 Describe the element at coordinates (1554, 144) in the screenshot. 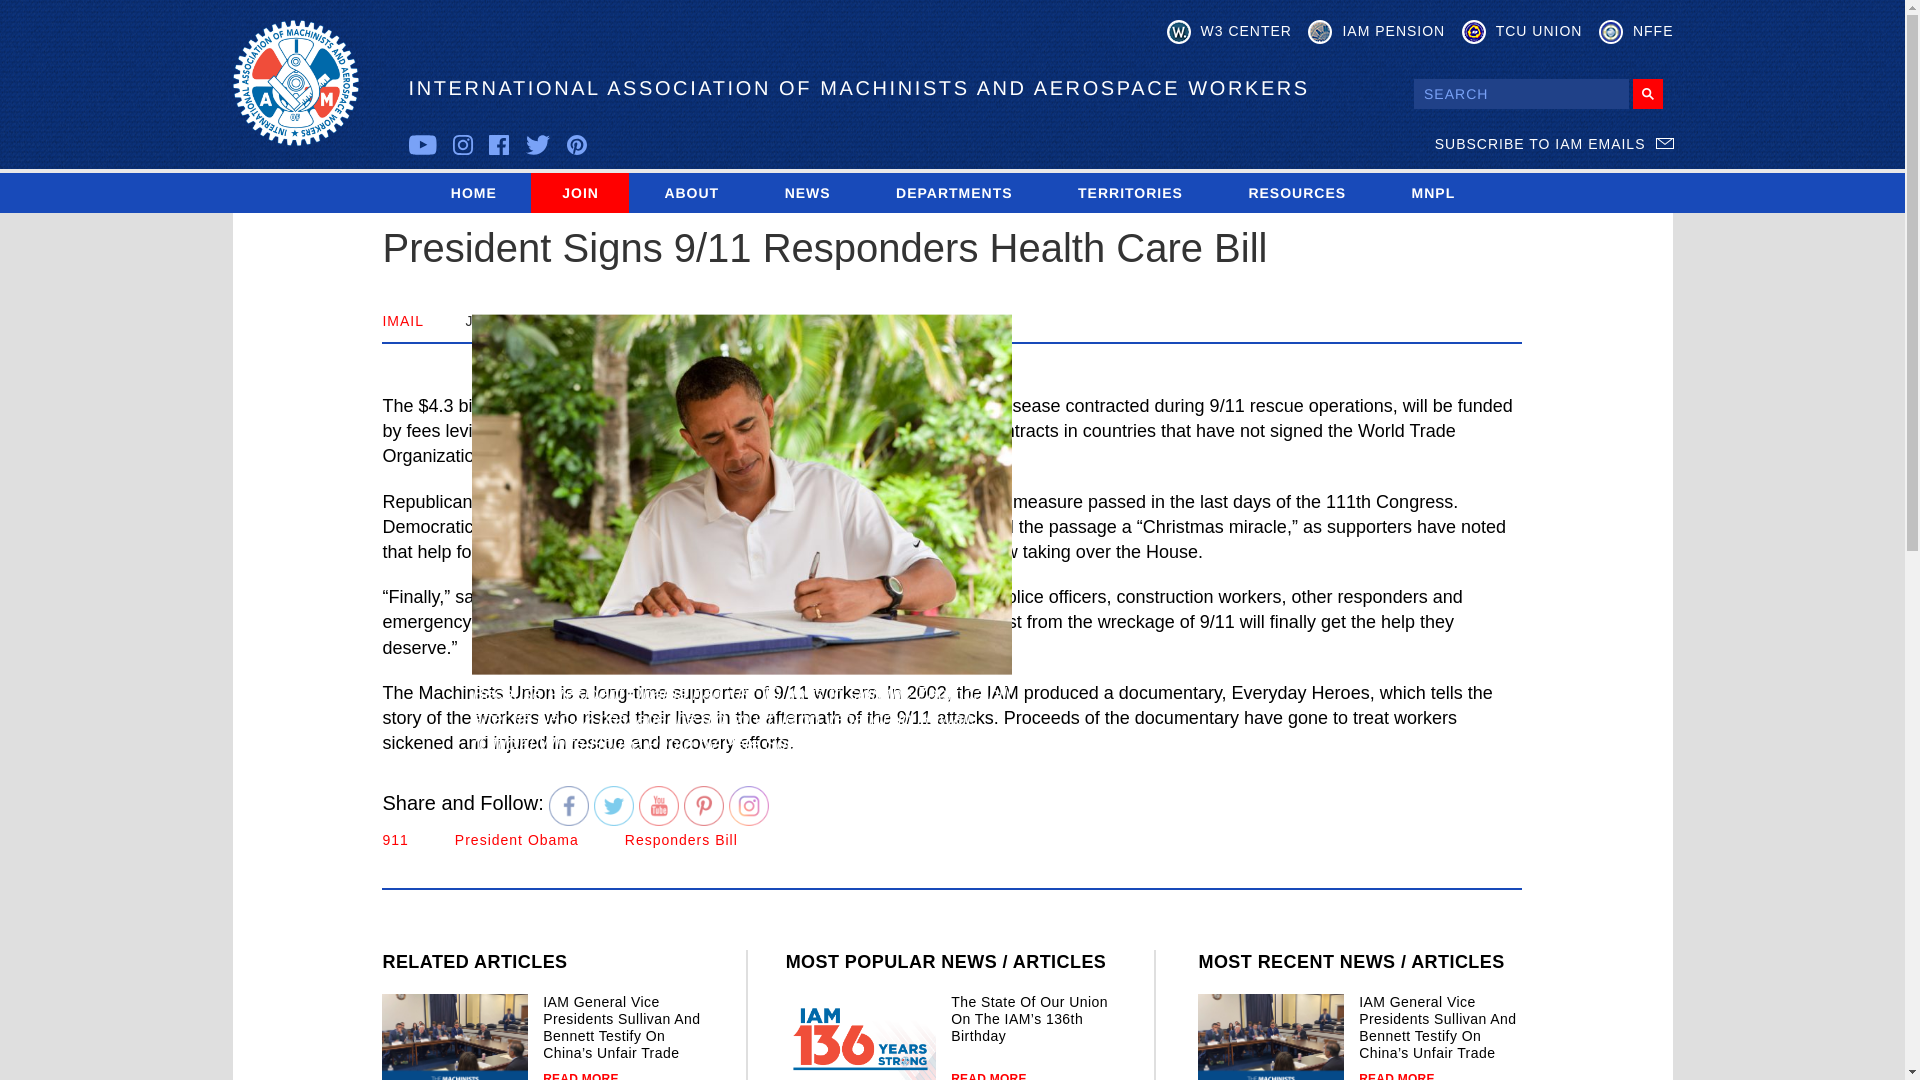

I see `SUBSCRIBE TO IAM EMAILS` at that location.